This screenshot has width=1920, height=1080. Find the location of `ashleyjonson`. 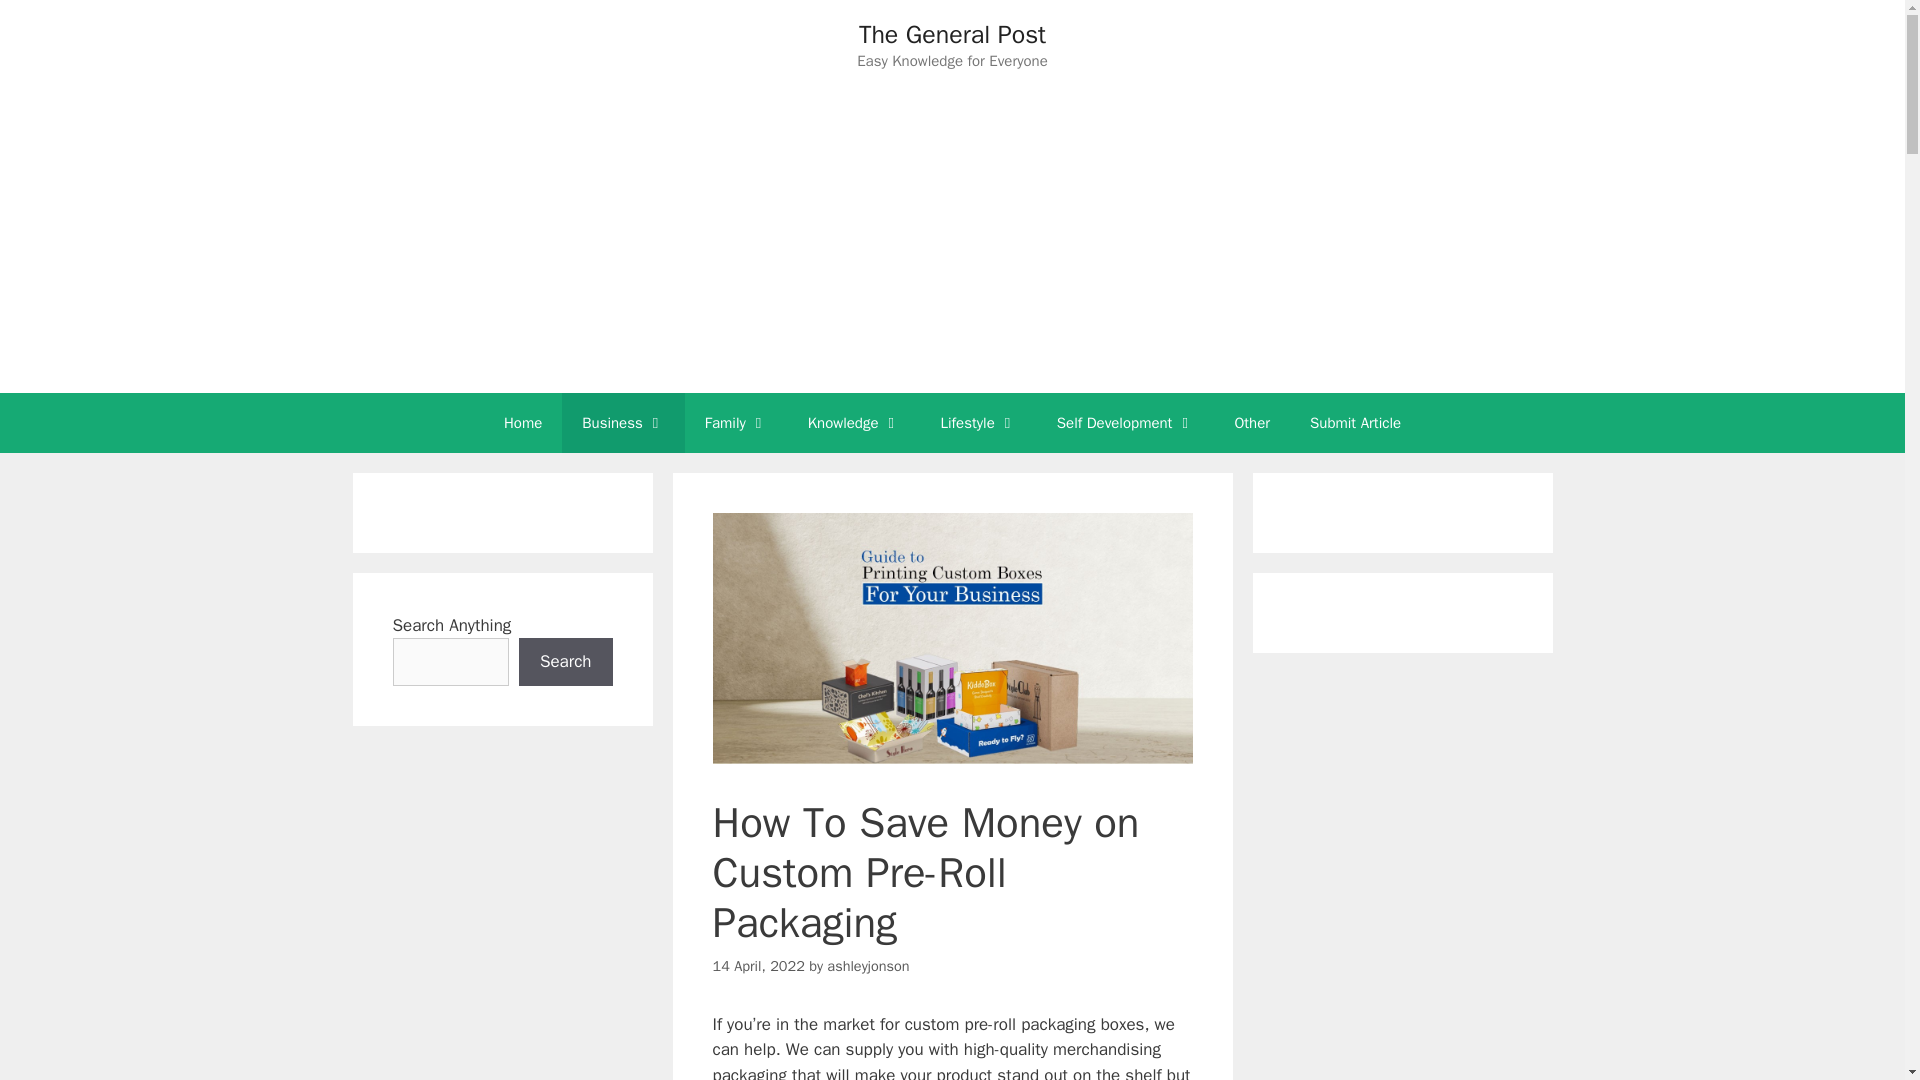

ashleyjonson is located at coordinates (868, 966).